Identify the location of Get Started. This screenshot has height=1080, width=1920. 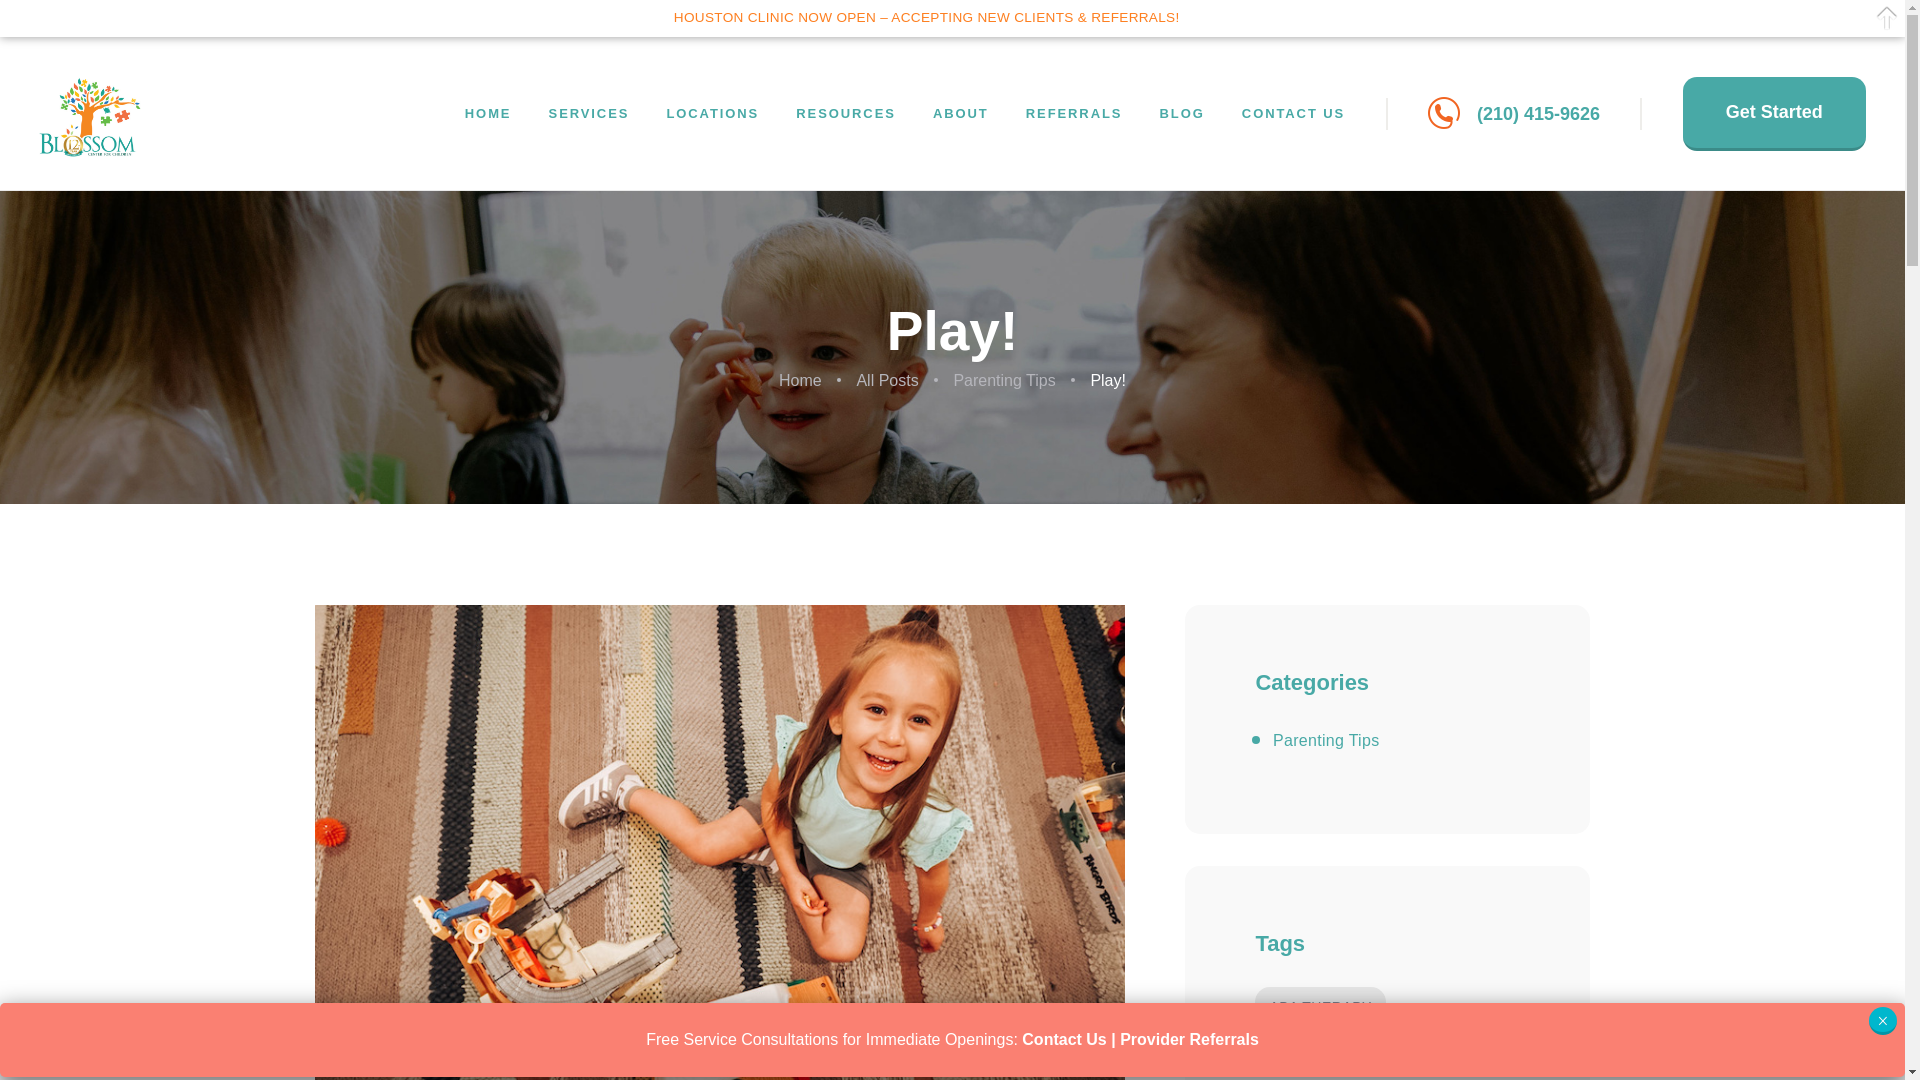
(1774, 114).